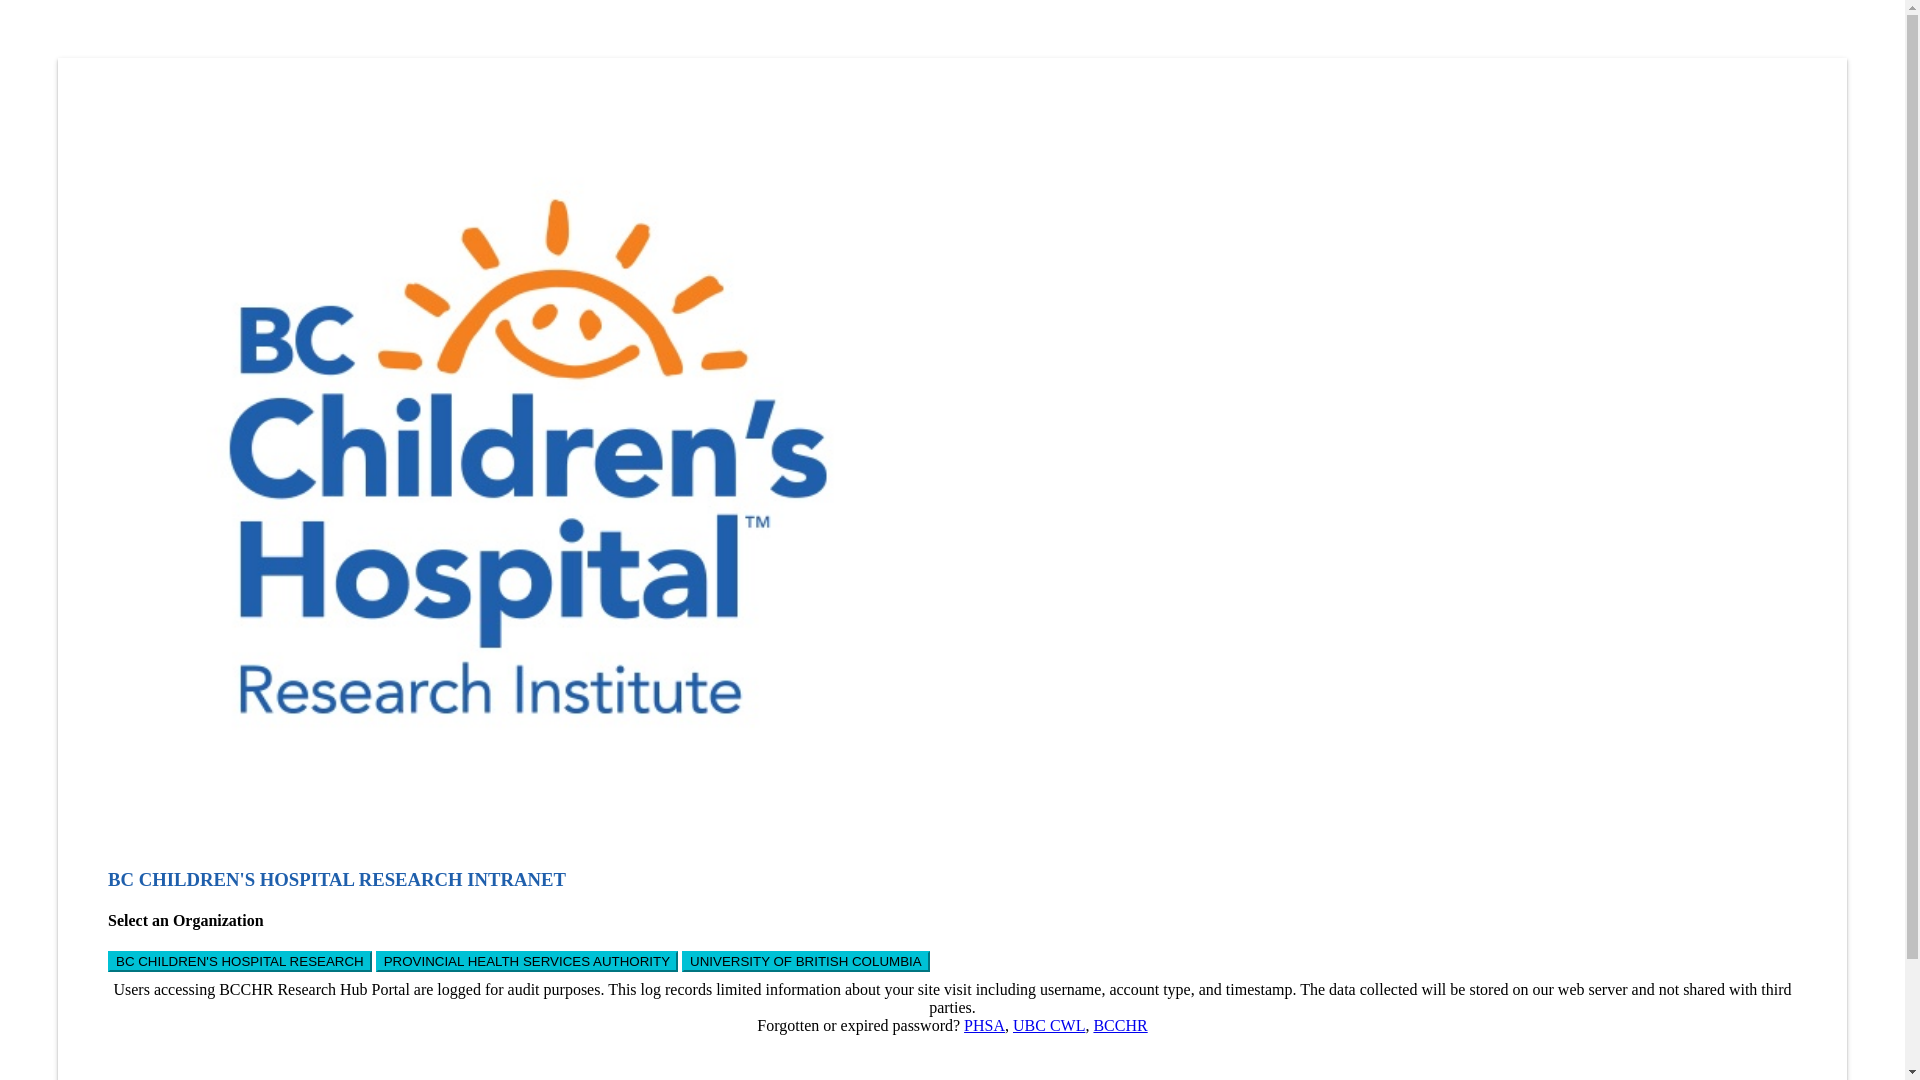  Describe the element at coordinates (806, 962) in the screenshot. I see `UNIVERSITY OF BRITISH COLUMBIA` at that location.